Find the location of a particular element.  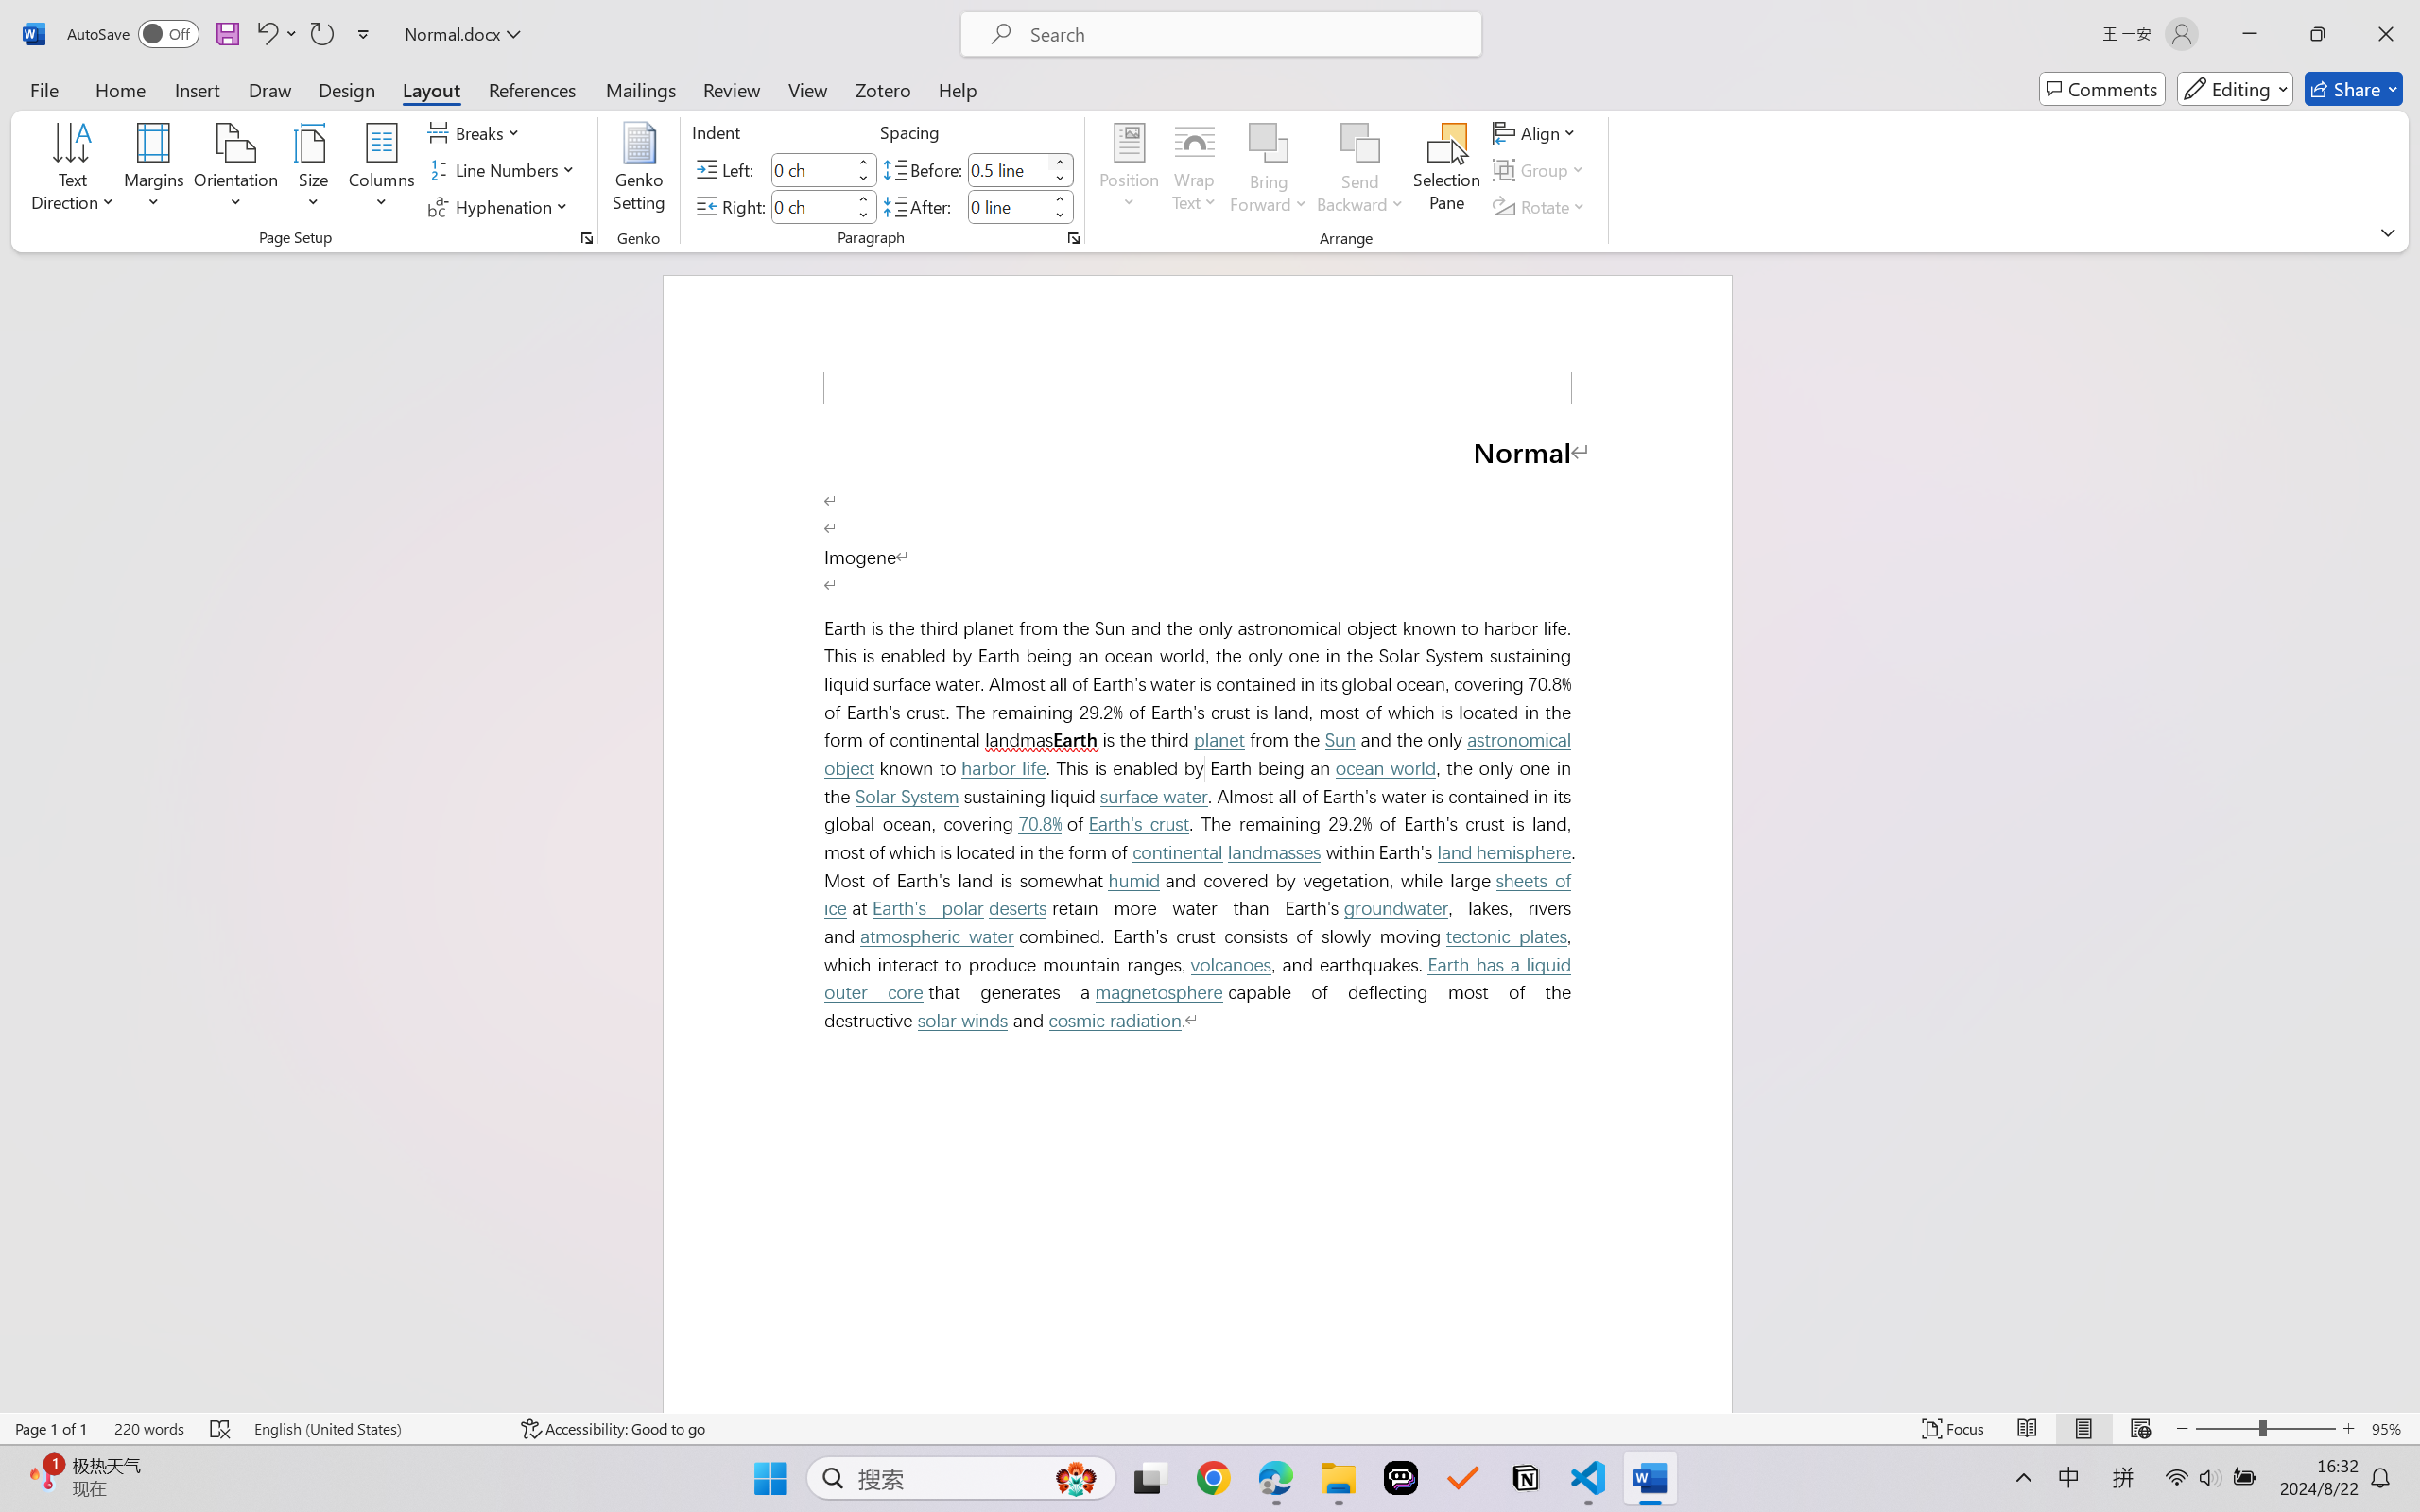

Earth has a liquid outer core is located at coordinates (1202, 979).